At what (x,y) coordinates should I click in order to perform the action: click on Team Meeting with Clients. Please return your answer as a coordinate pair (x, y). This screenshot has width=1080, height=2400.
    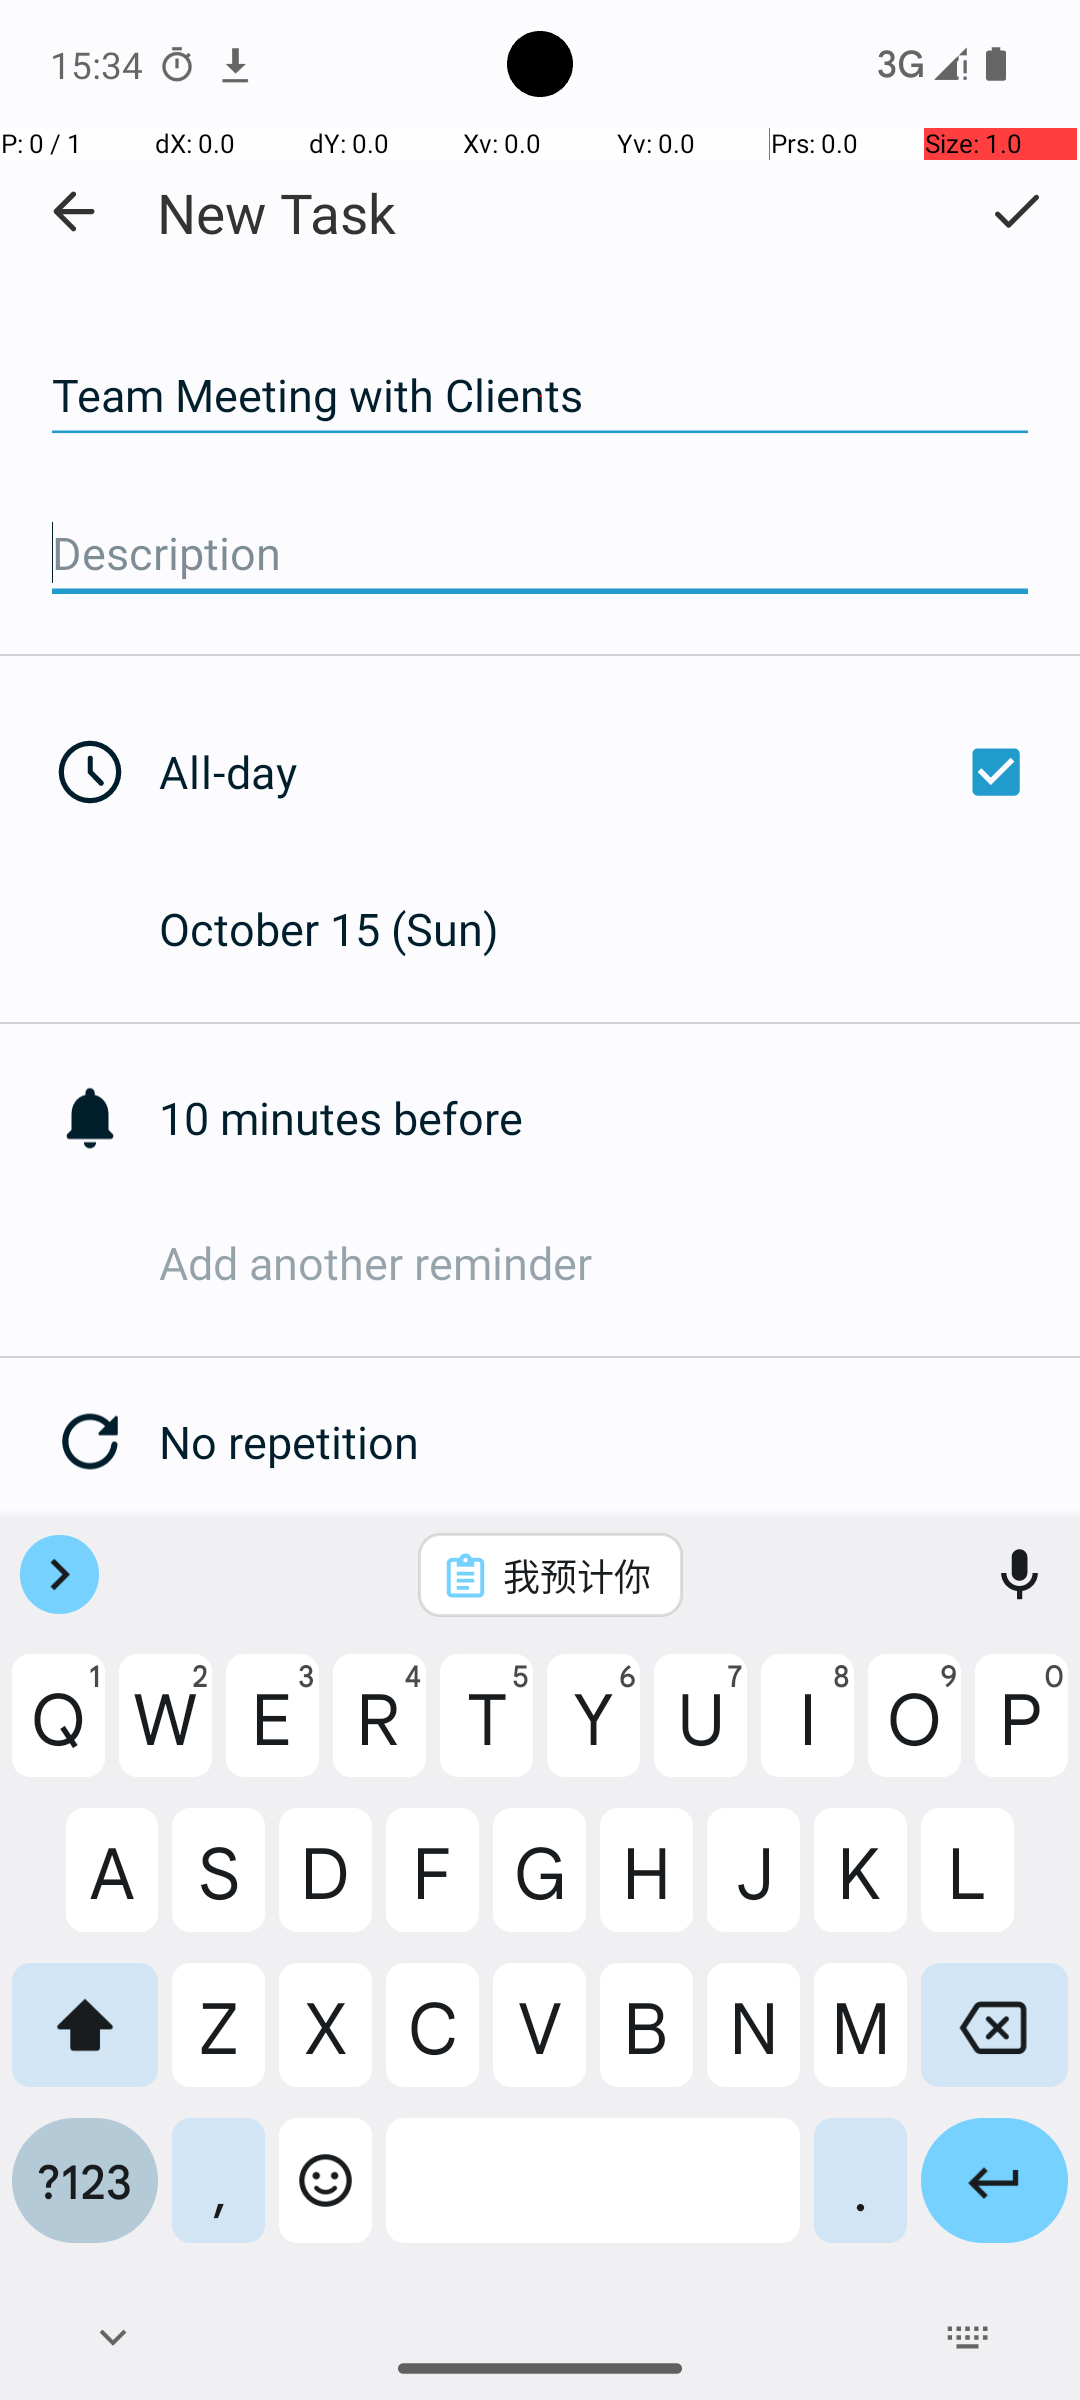
    Looking at the image, I should click on (540, 396).